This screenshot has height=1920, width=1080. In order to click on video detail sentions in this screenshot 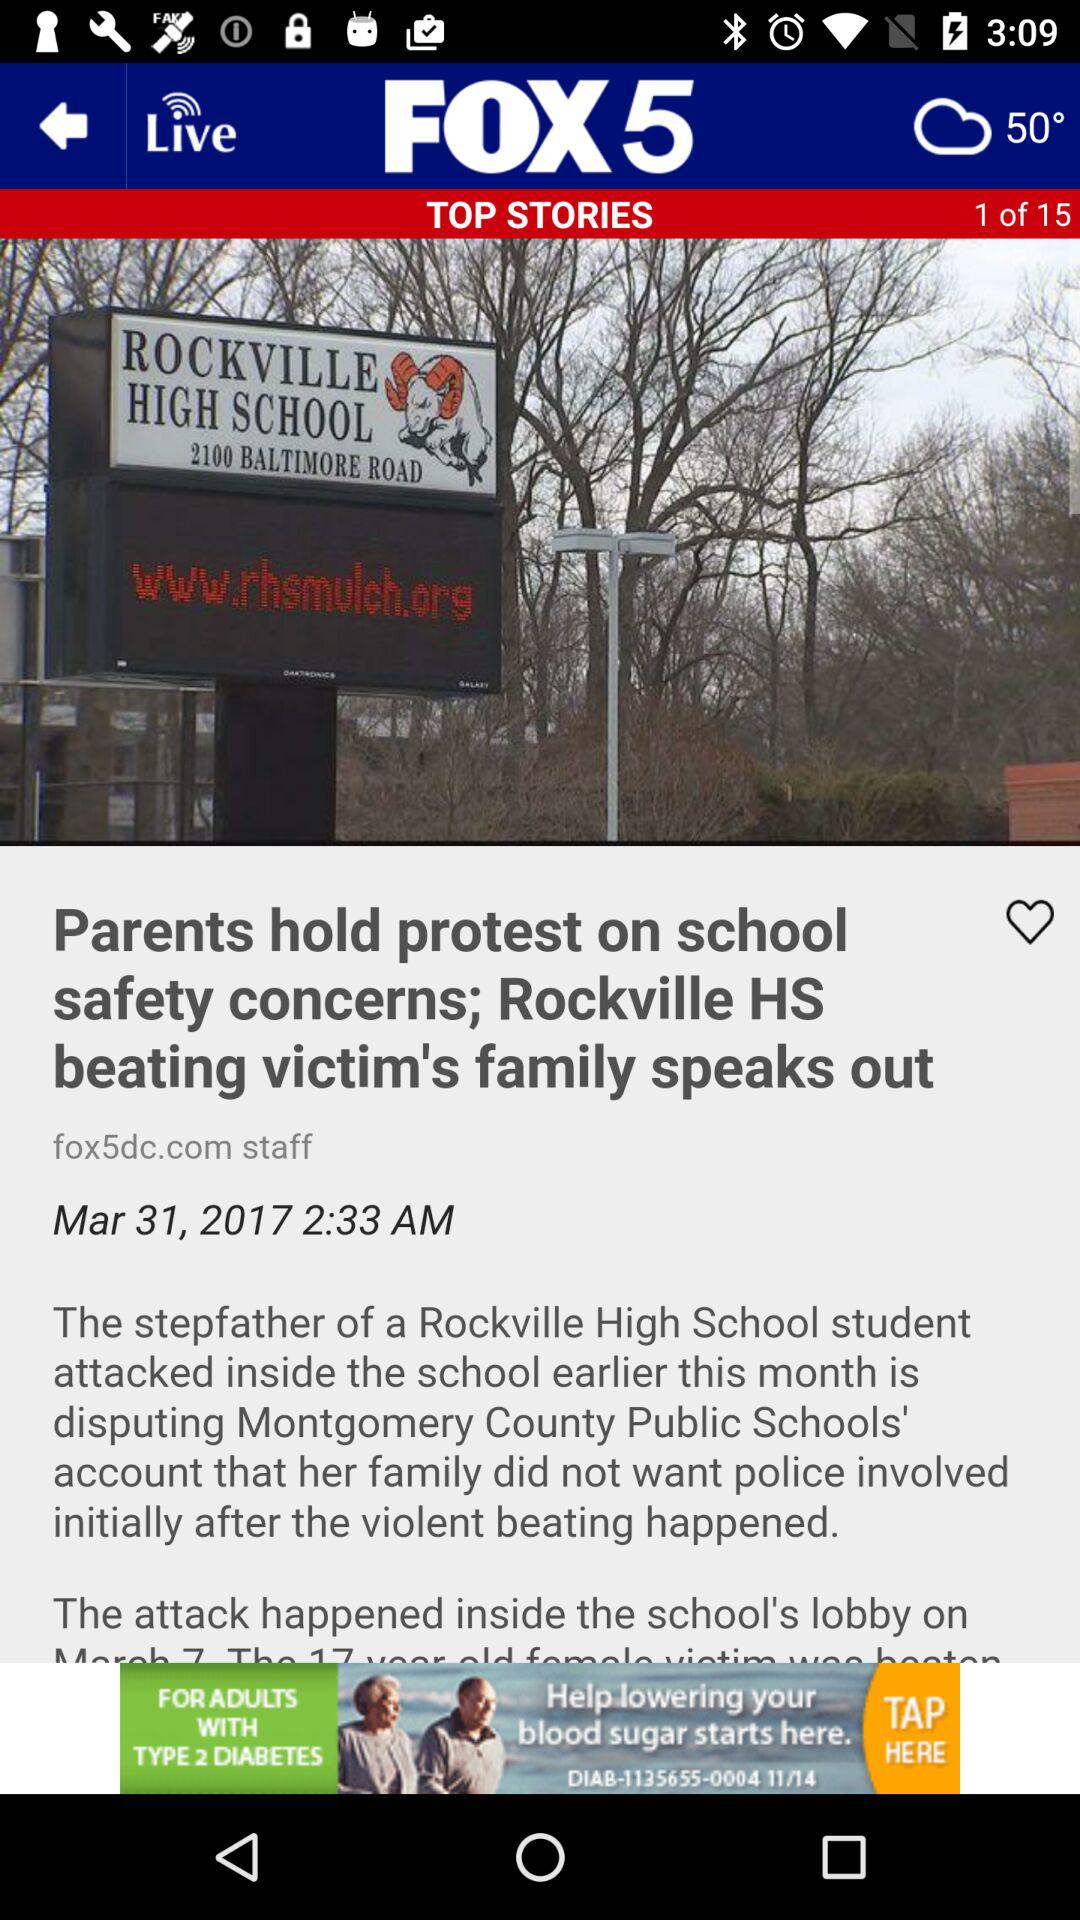, I will do `click(540, 1254)`.